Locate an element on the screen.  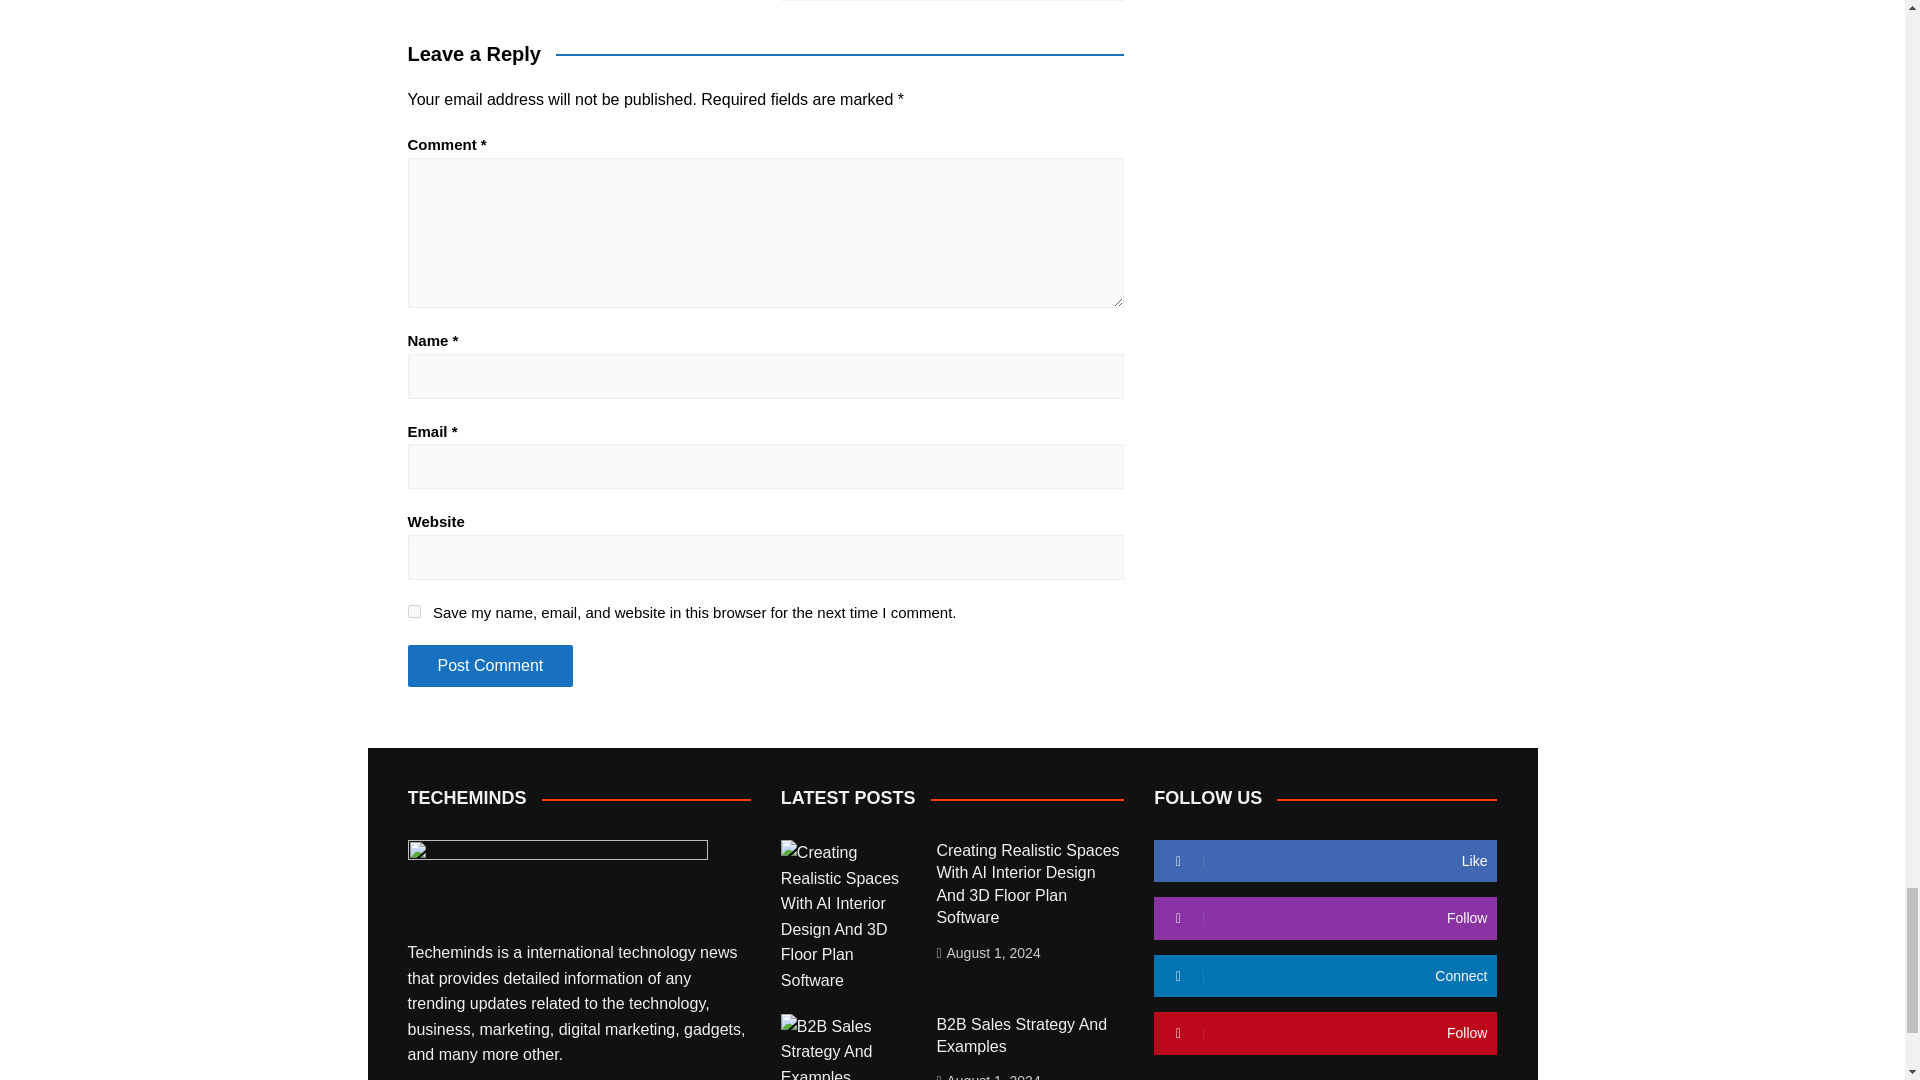
yes is located at coordinates (414, 610).